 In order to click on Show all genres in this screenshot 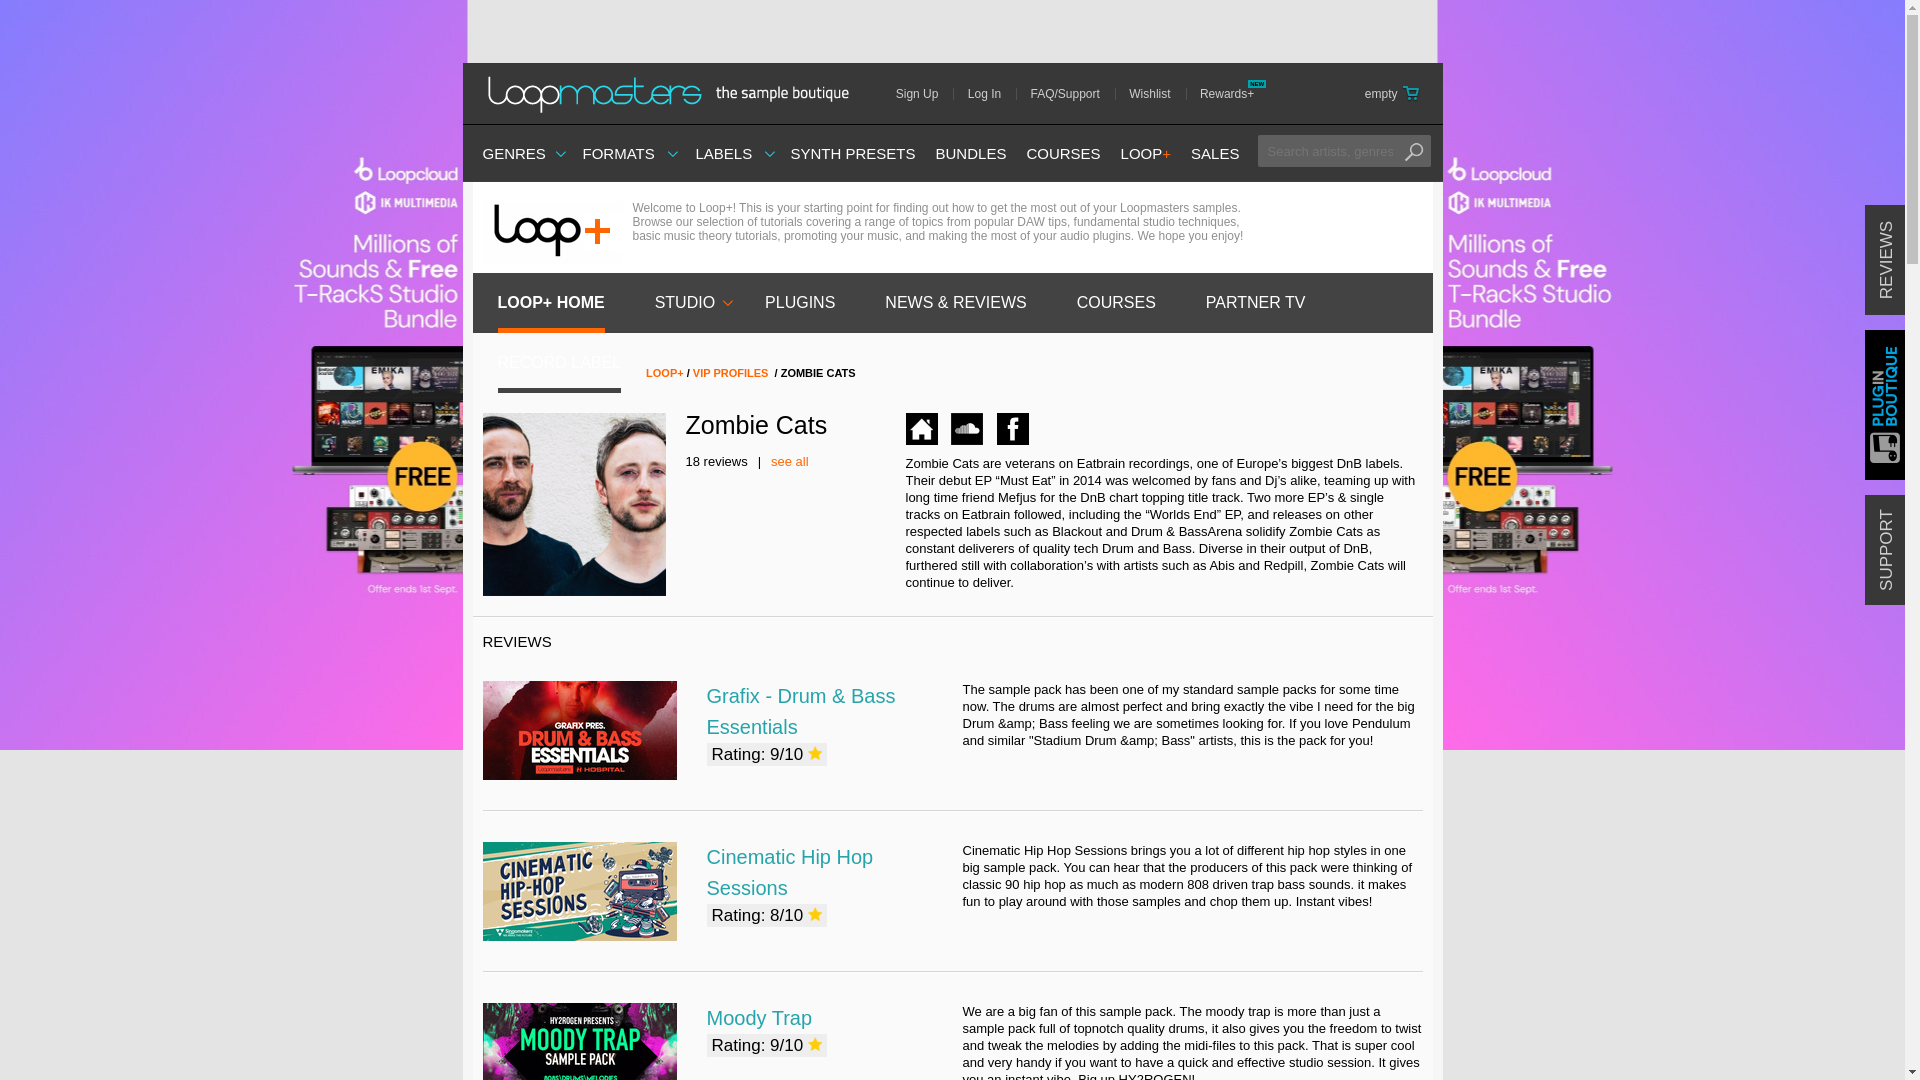, I will do `click(513, 153)`.